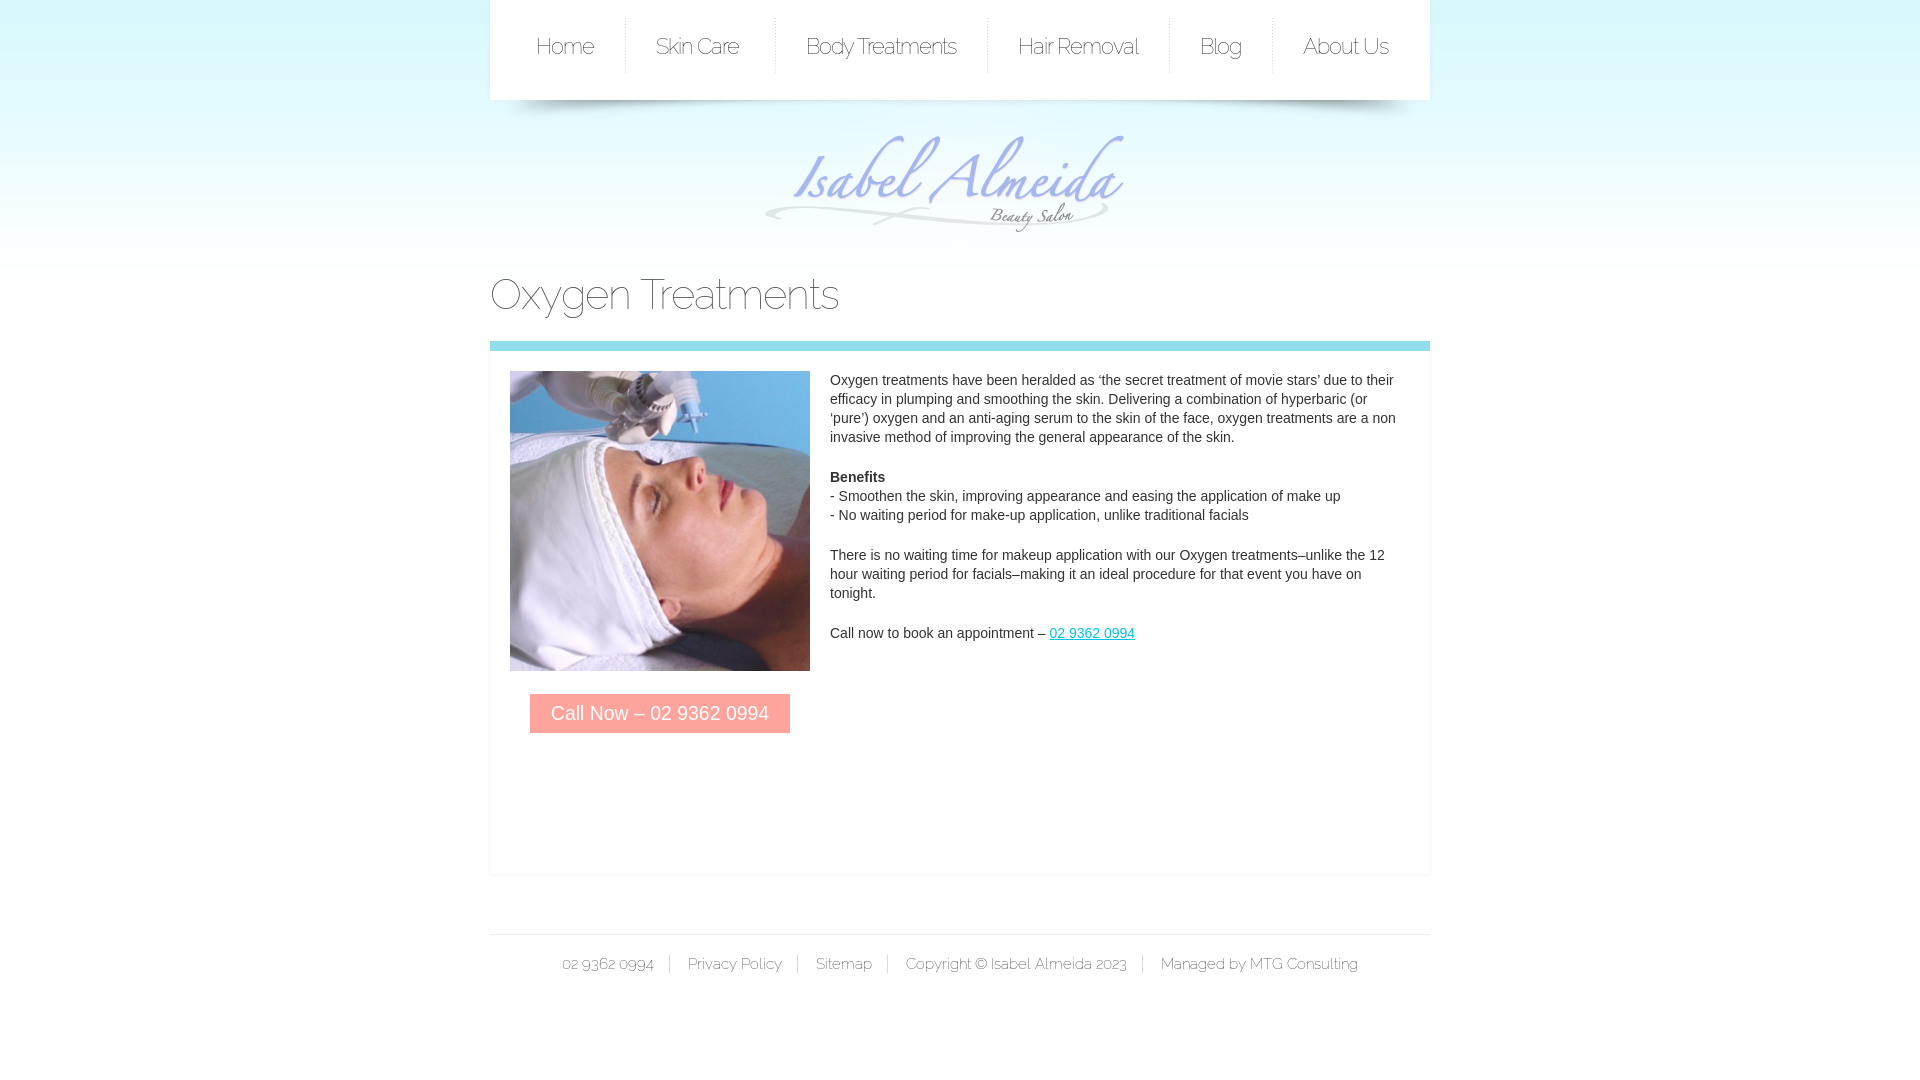 This screenshot has width=1920, height=1080. What do you see at coordinates (608, 964) in the screenshot?
I see `02 9362 0994` at bounding box center [608, 964].